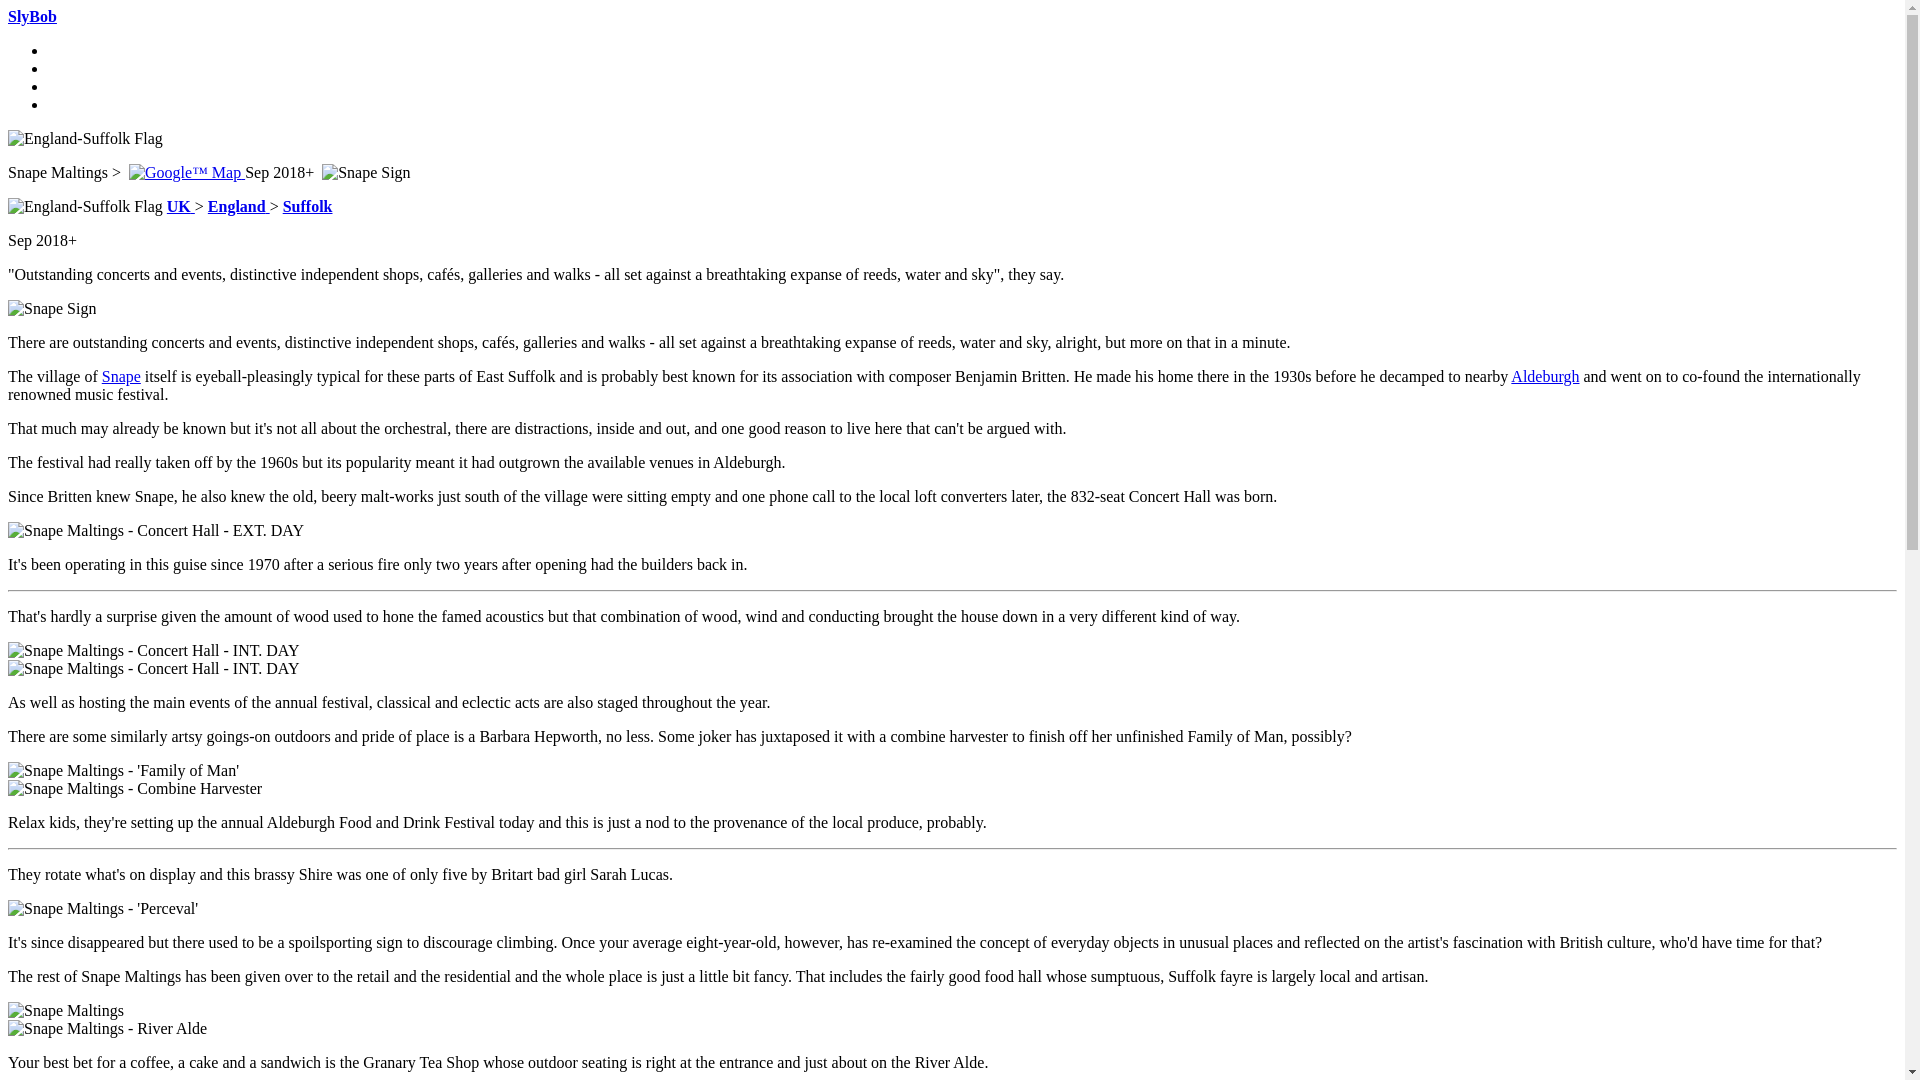 The image size is (1920, 1080). I want to click on SlyBob, so click(32, 16).